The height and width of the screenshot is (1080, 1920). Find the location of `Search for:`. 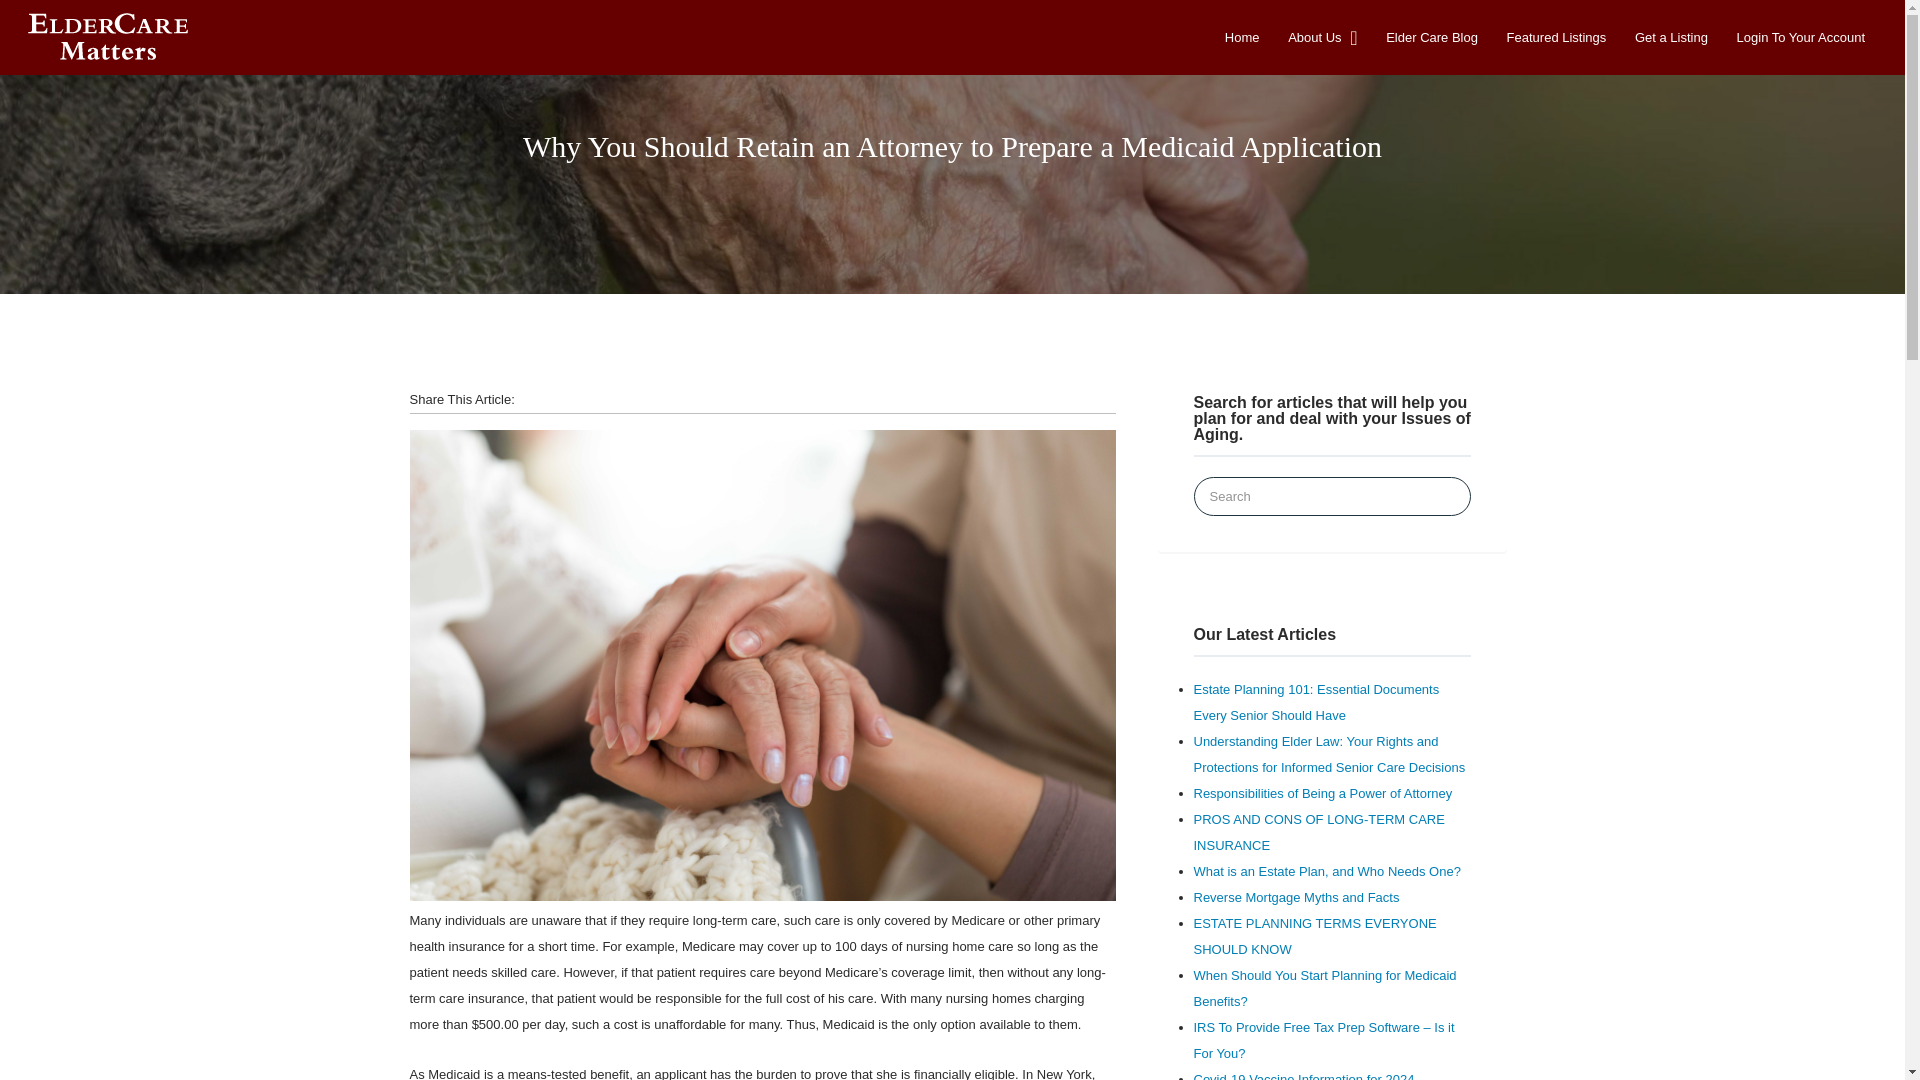

Search for: is located at coordinates (1333, 496).